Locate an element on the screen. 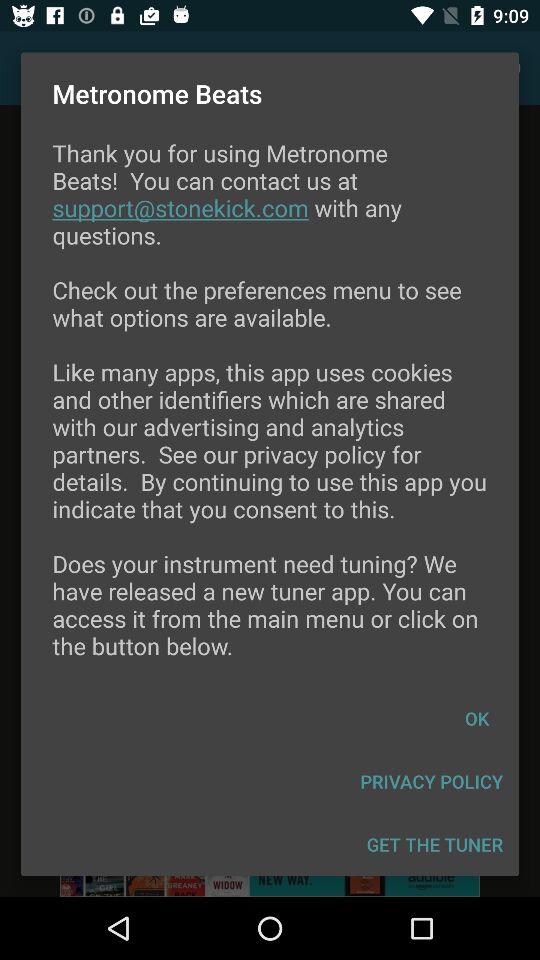 The image size is (540, 960). press the privacy policy is located at coordinates (432, 782).